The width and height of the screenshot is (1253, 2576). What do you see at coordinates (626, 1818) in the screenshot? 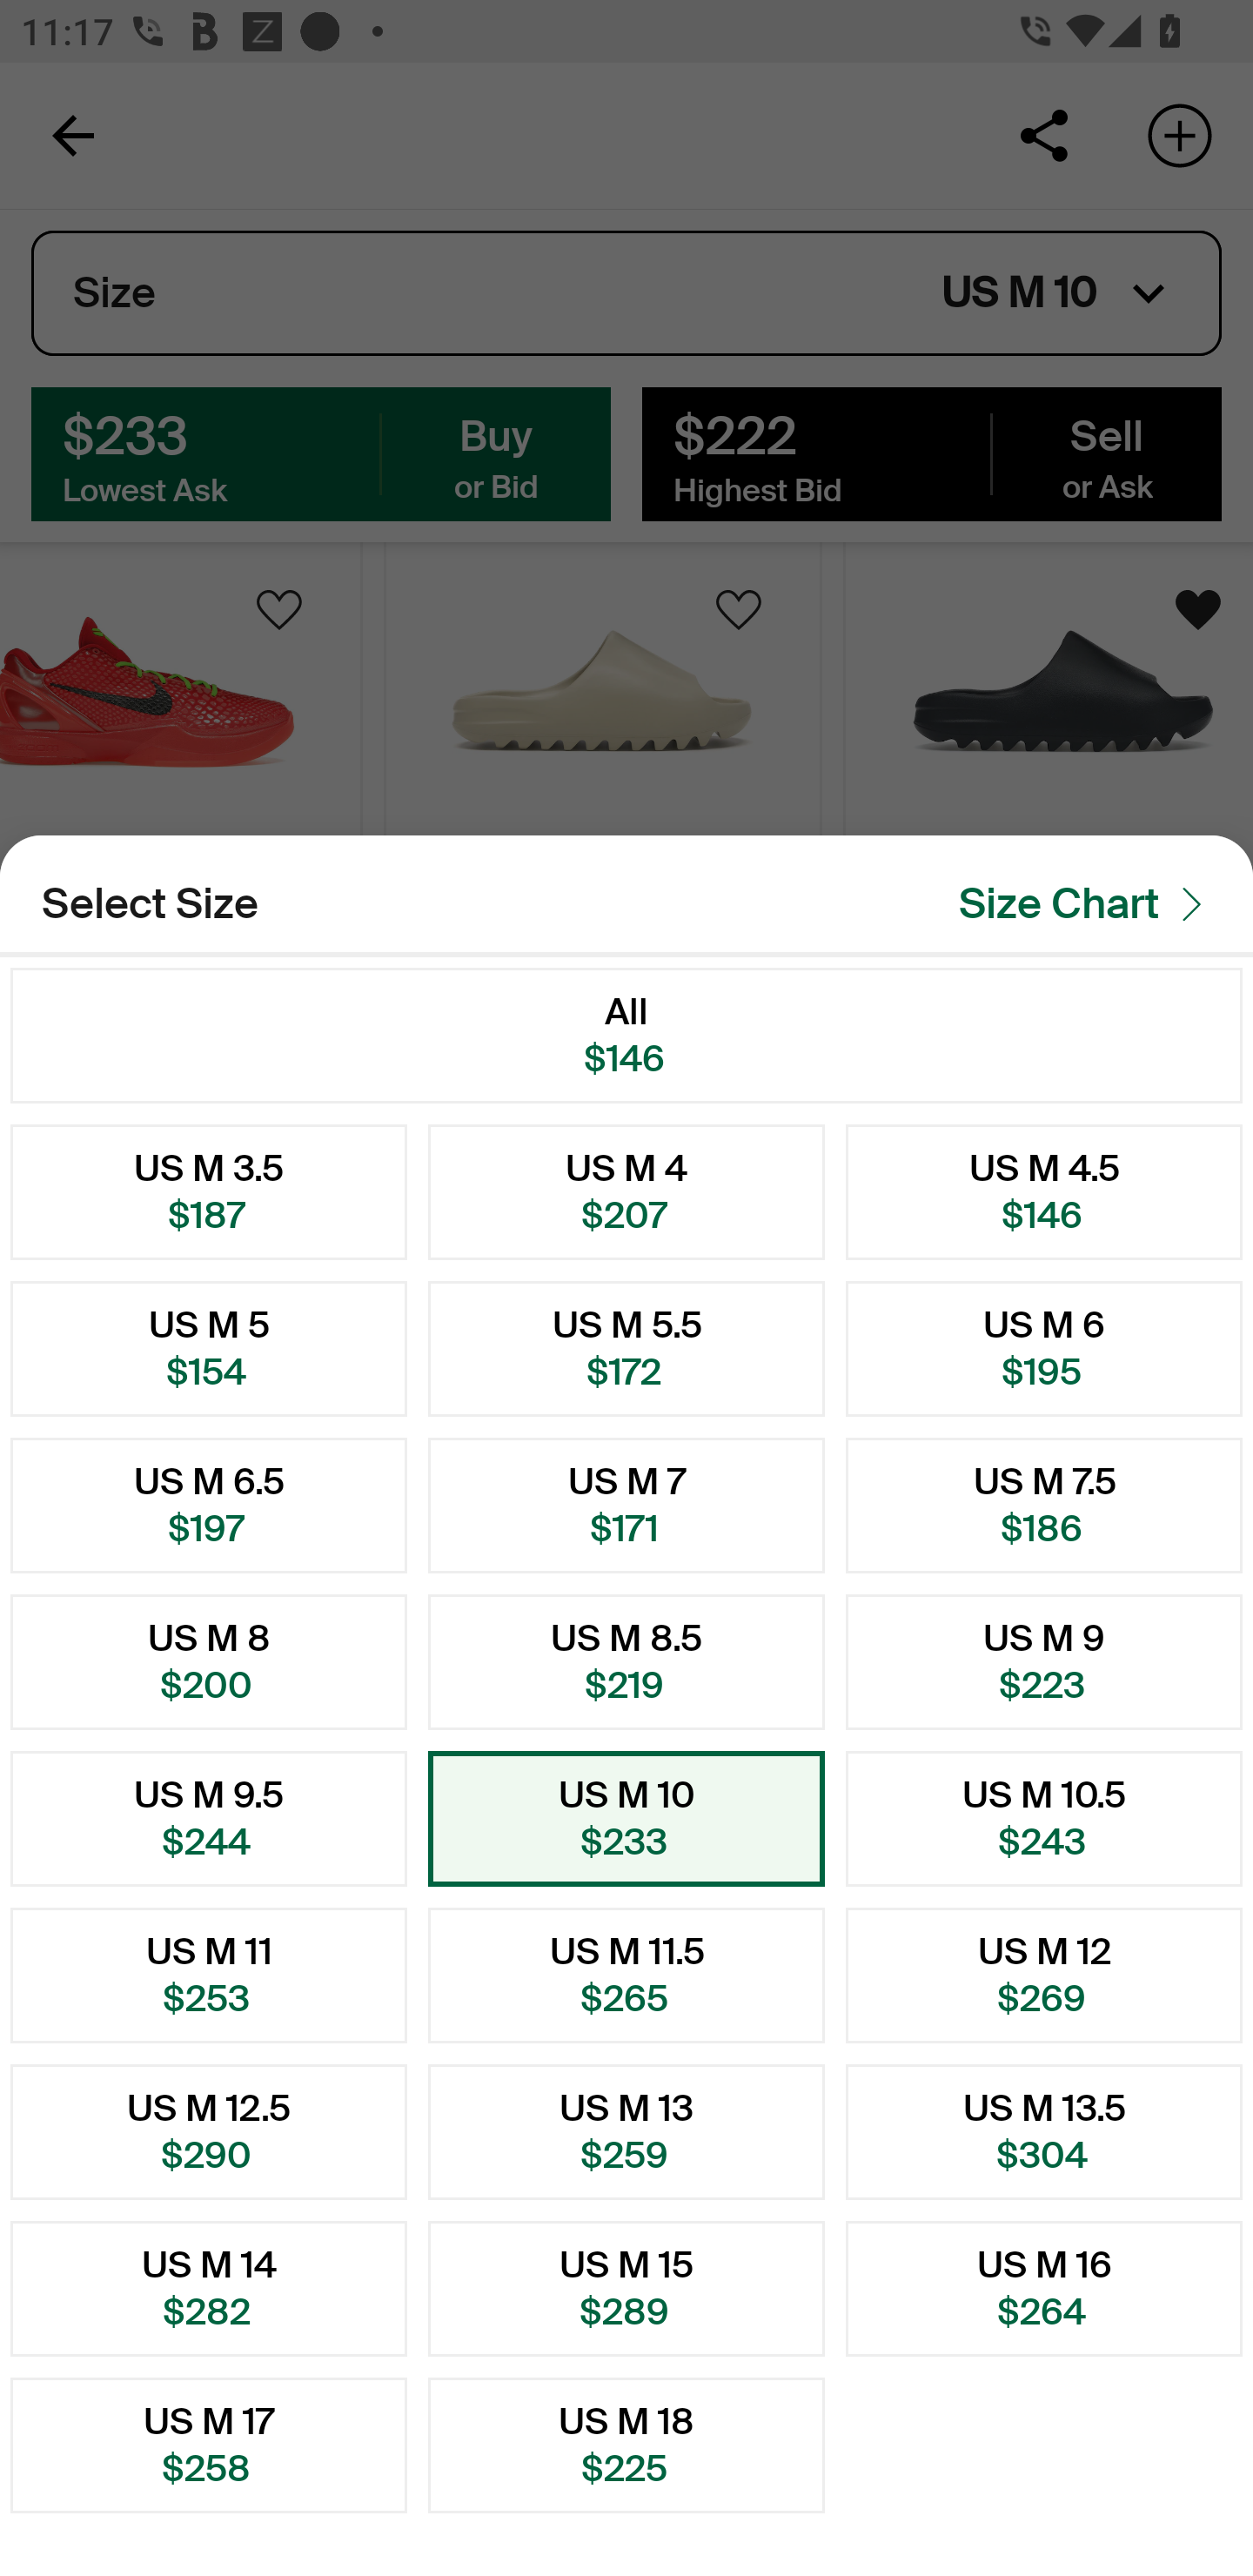
I see `US M 10 $233` at bounding box center [626, 1818].